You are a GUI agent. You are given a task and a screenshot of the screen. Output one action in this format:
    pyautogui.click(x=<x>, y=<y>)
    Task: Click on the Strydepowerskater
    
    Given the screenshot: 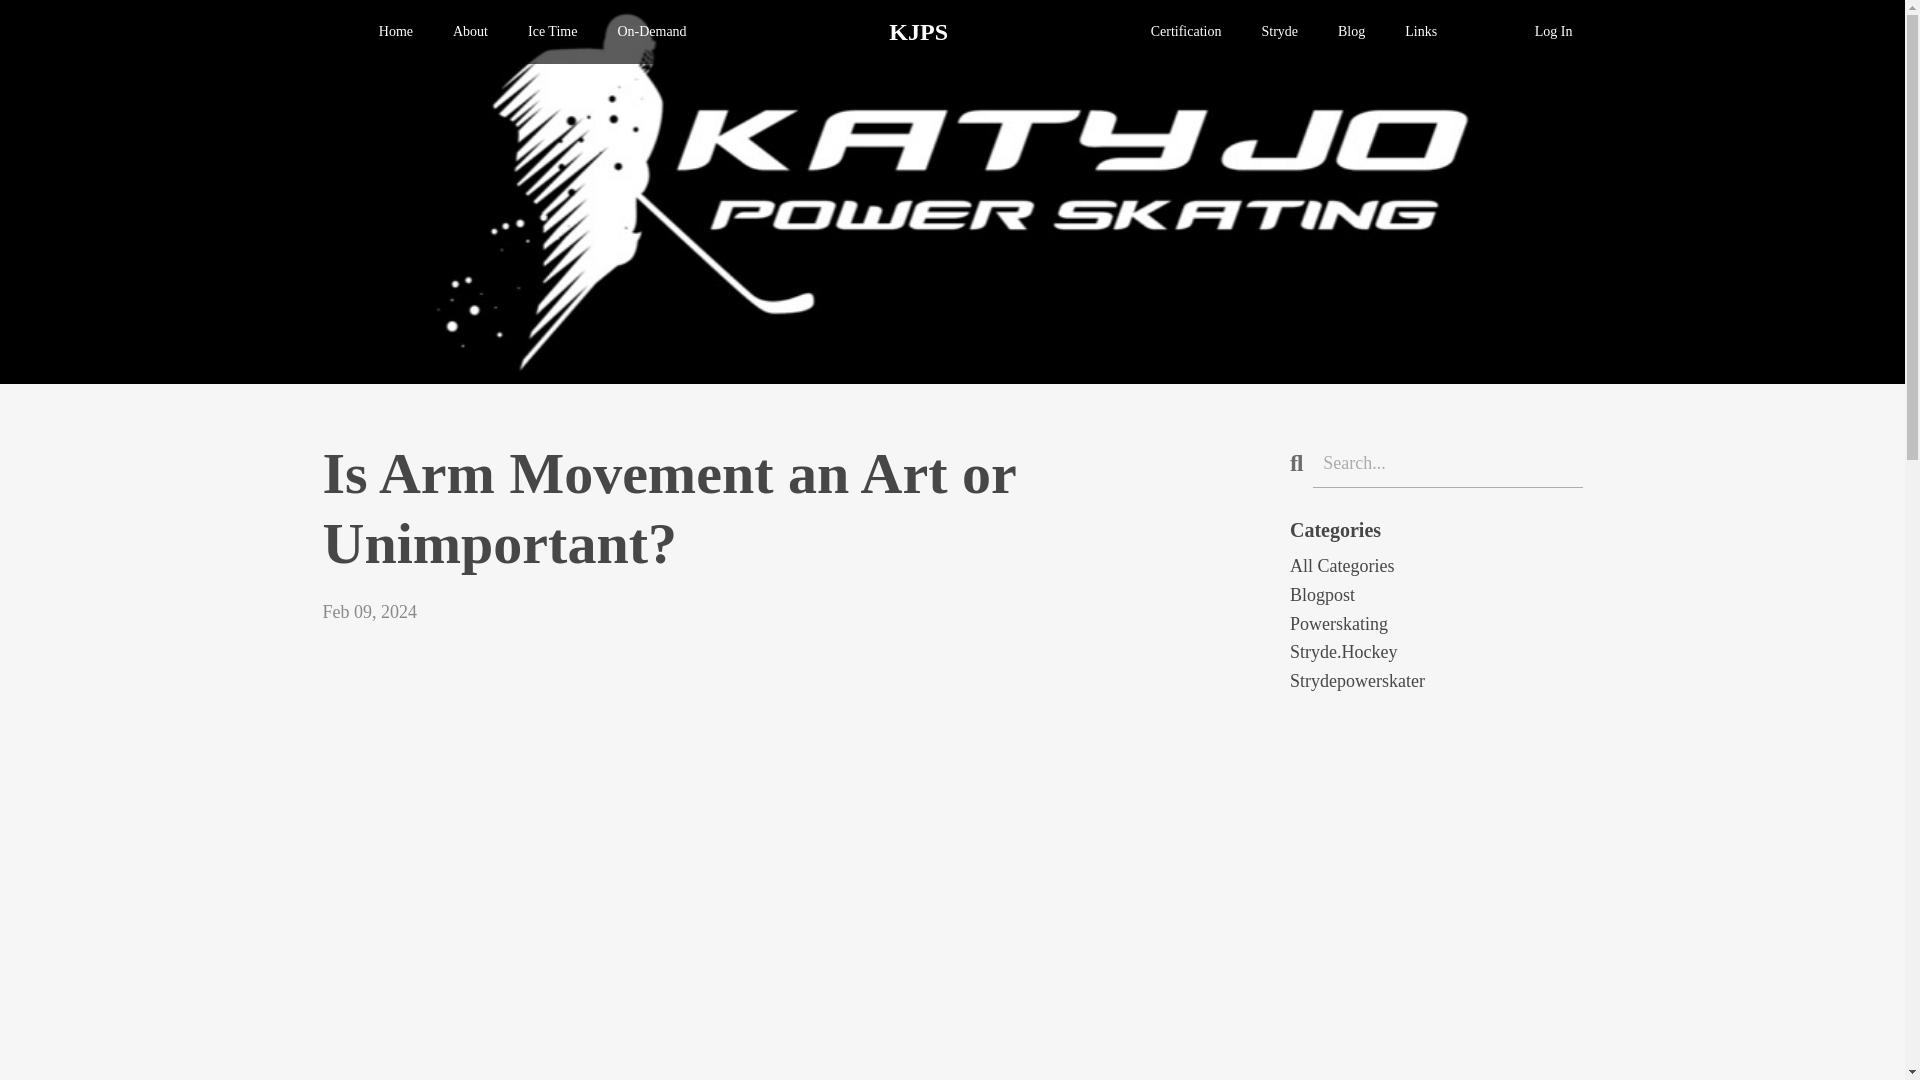 What is the action you would take?
    pyautogui.click(x=1436, y=681)
    